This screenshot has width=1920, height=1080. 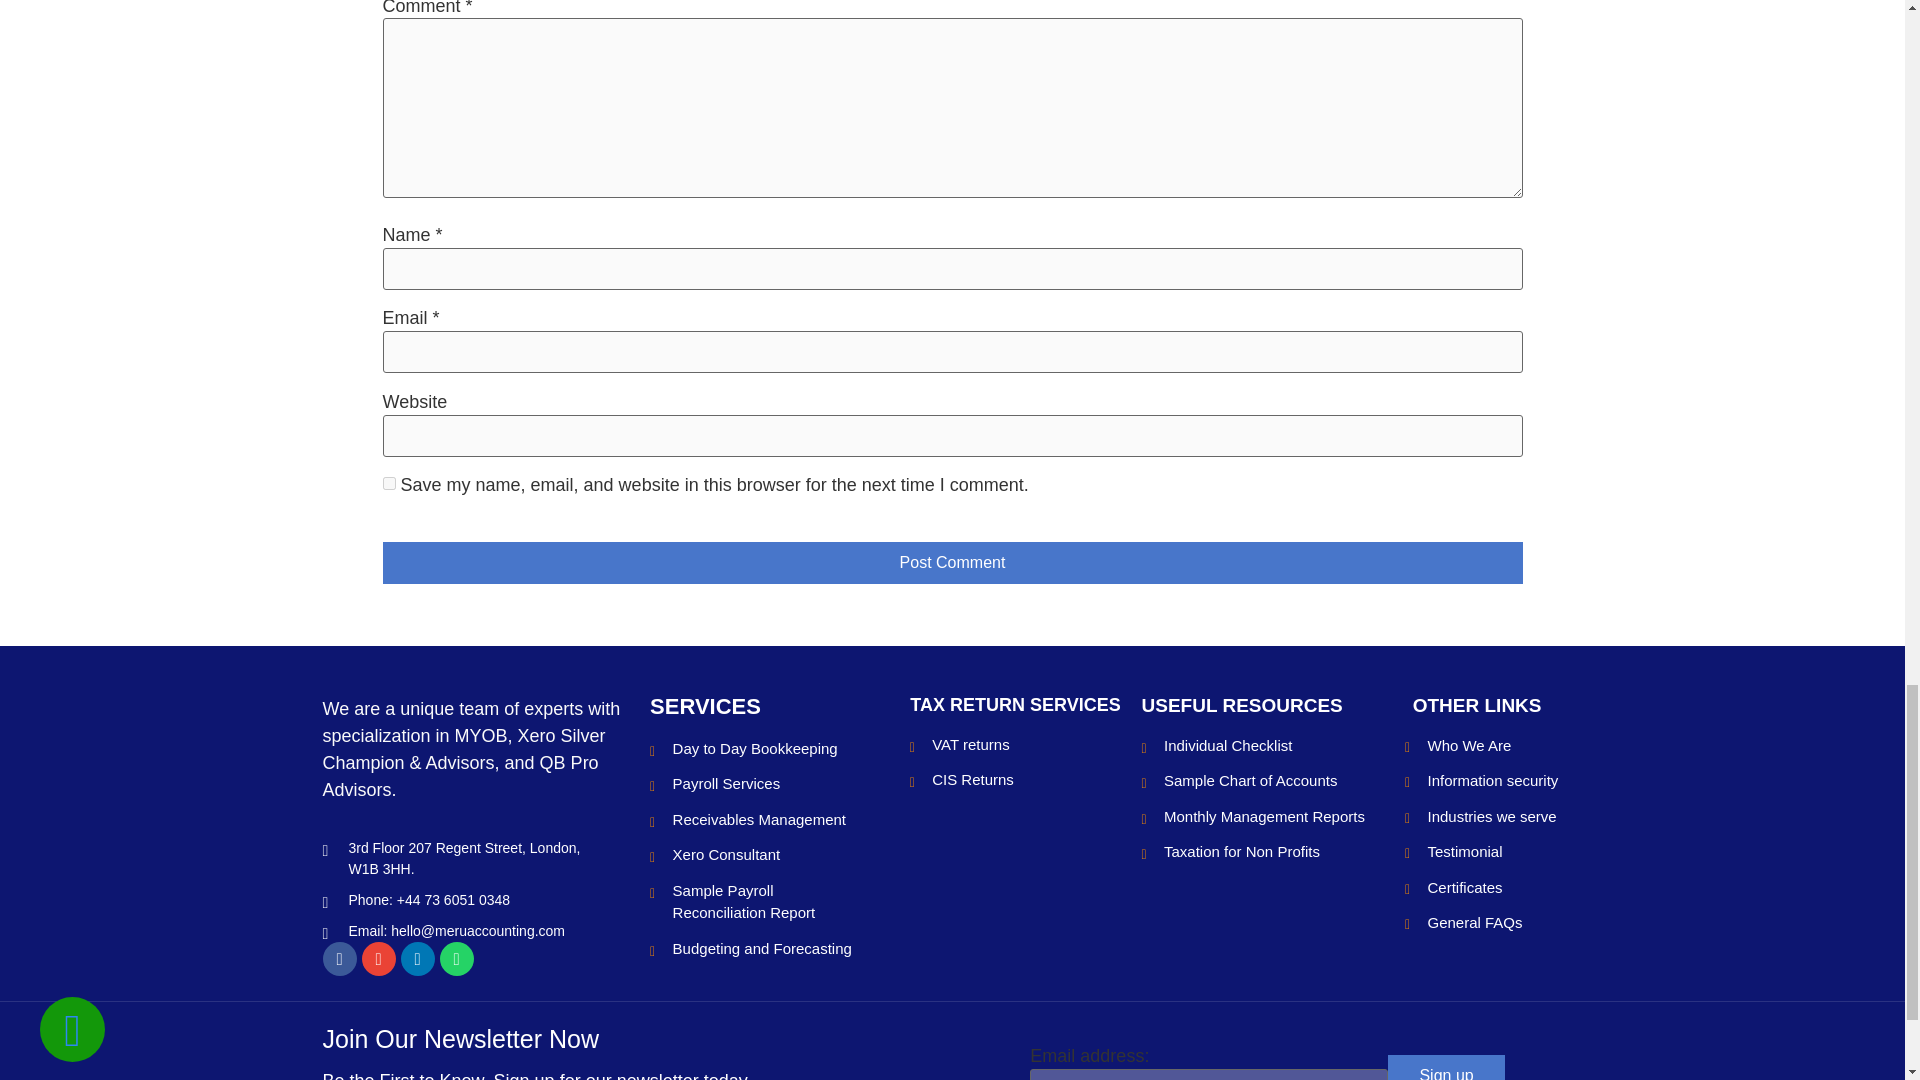 What do you see at coordinates (1446, 1068) in the screenshot?
I see `Sign up` at bounding box center [1446, 1068].